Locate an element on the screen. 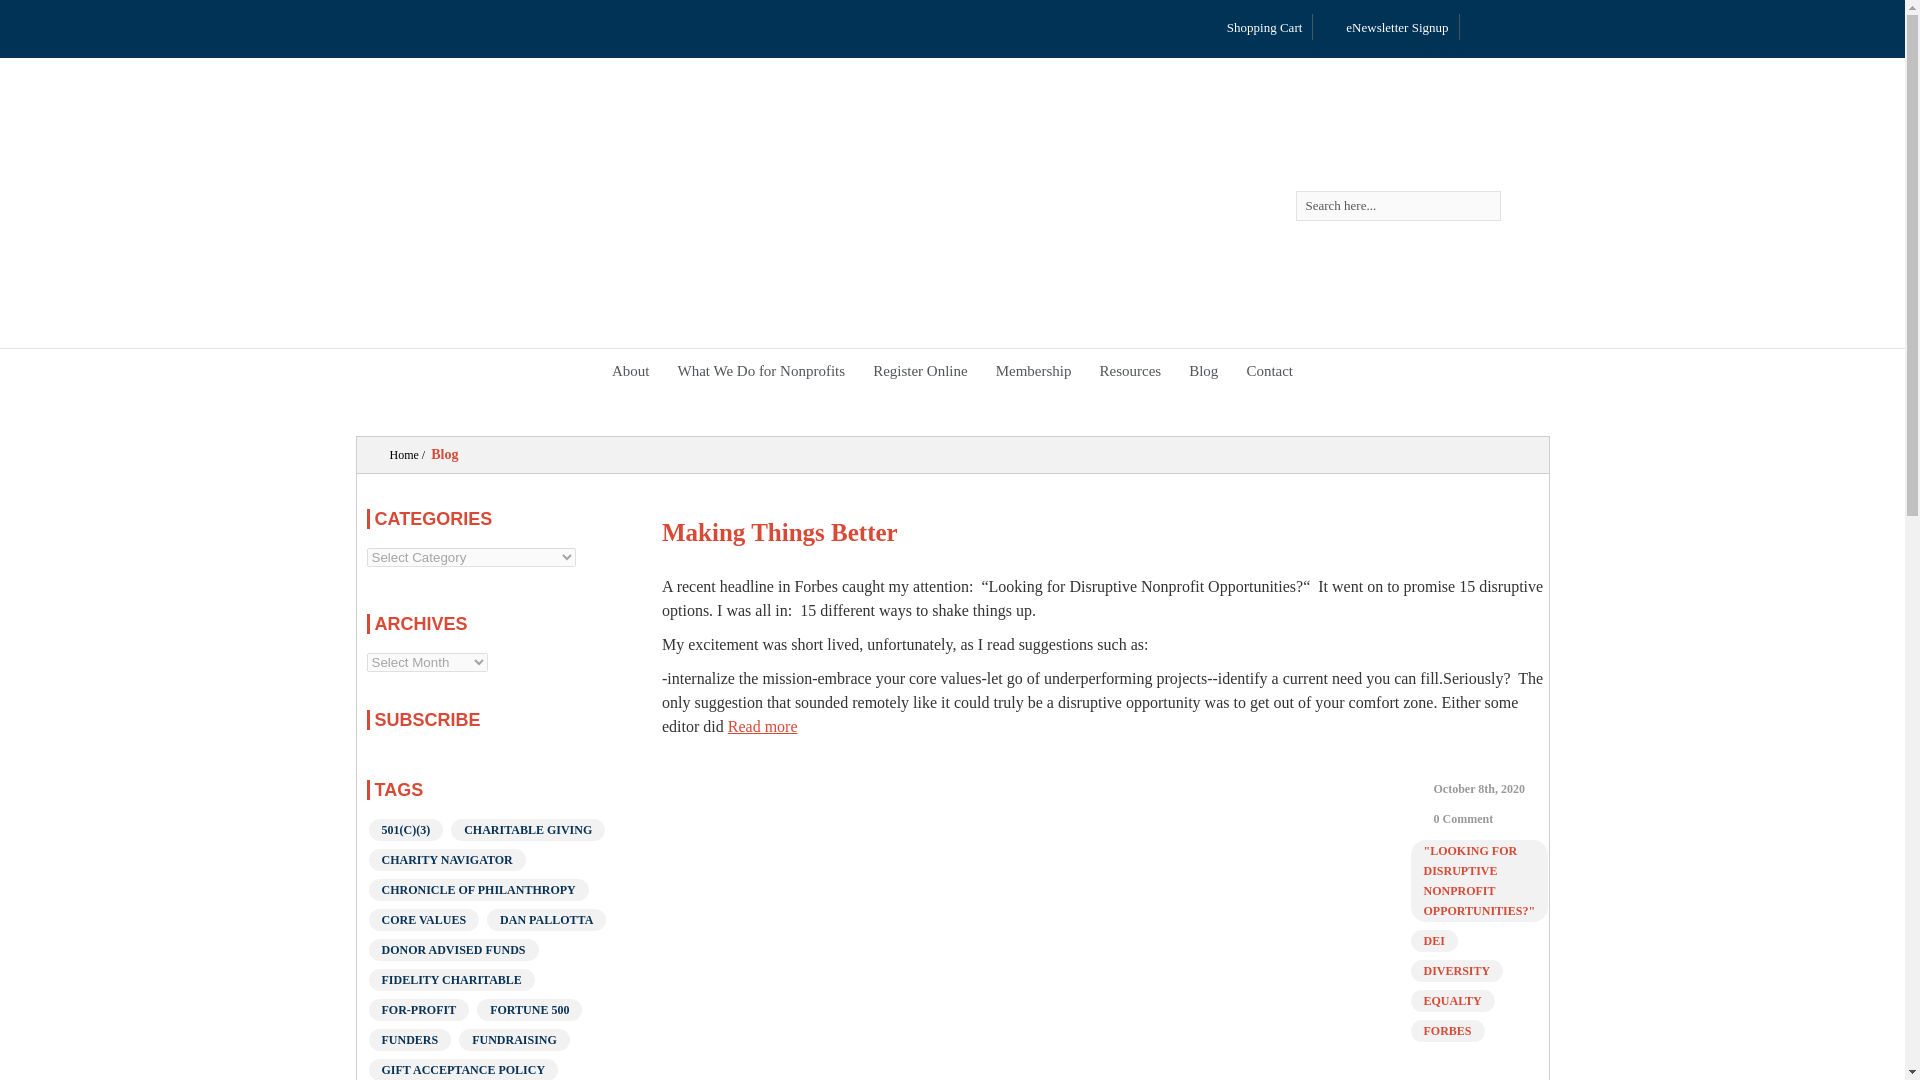 This screenshot has width=1920, height=1080. Shopping Cart is located at coordinates (1252, 28).